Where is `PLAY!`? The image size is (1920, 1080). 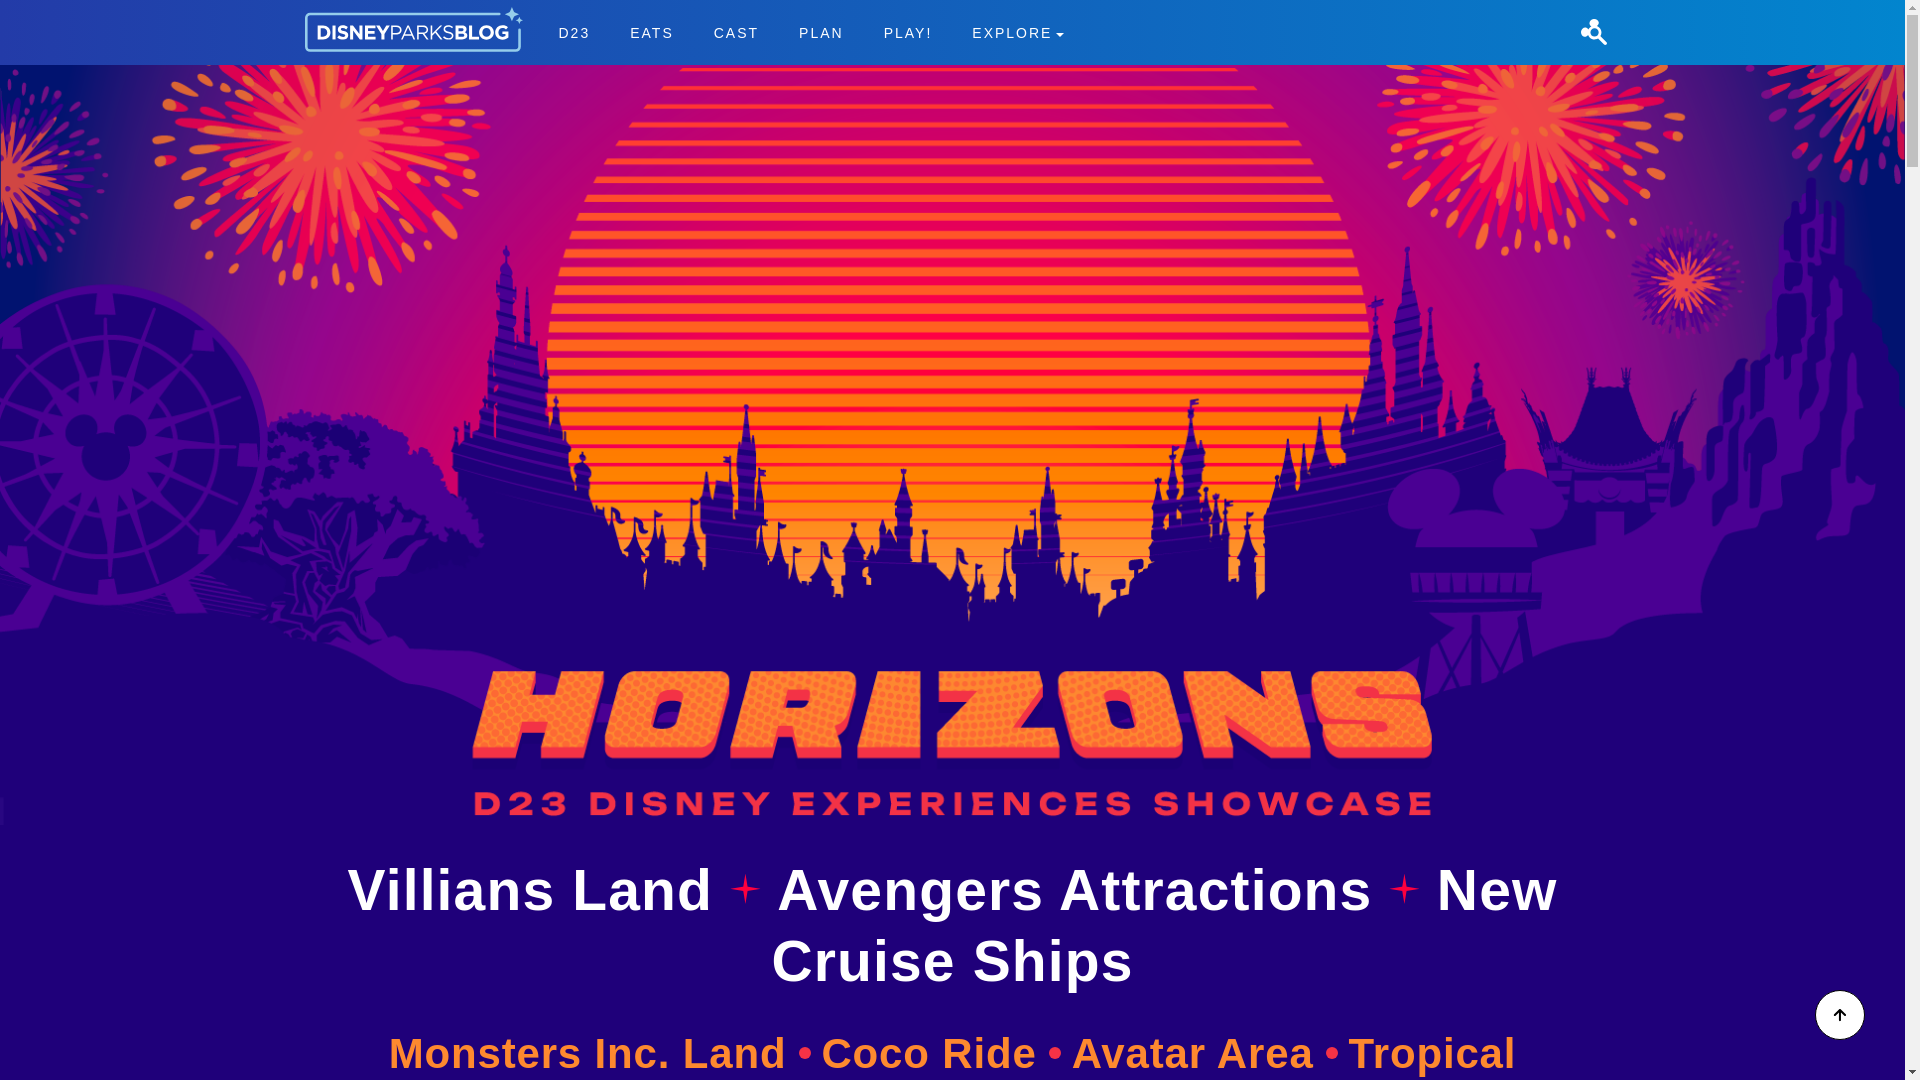
PLAY! is located at coordinates (821, 32).